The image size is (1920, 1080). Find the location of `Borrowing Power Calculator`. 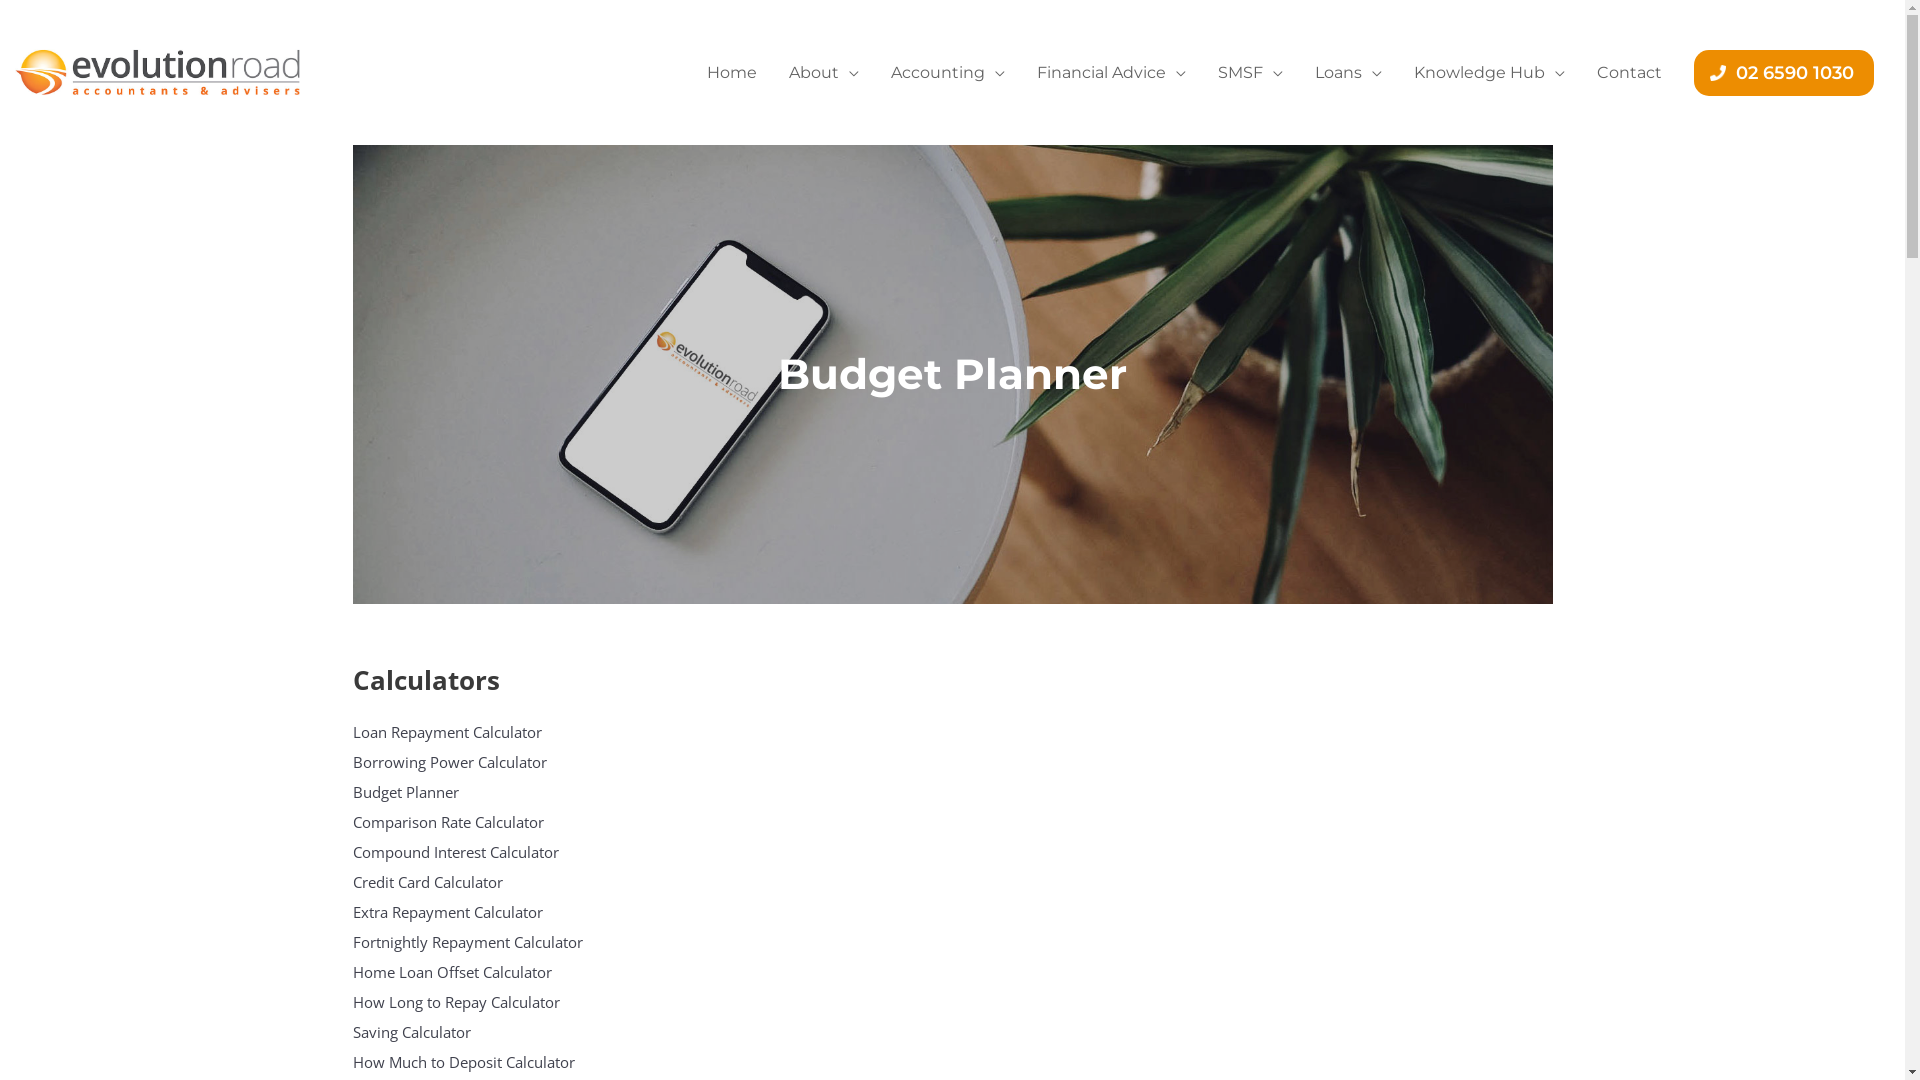

Borrowing Power Calculator is located at coordinates (512, 762).